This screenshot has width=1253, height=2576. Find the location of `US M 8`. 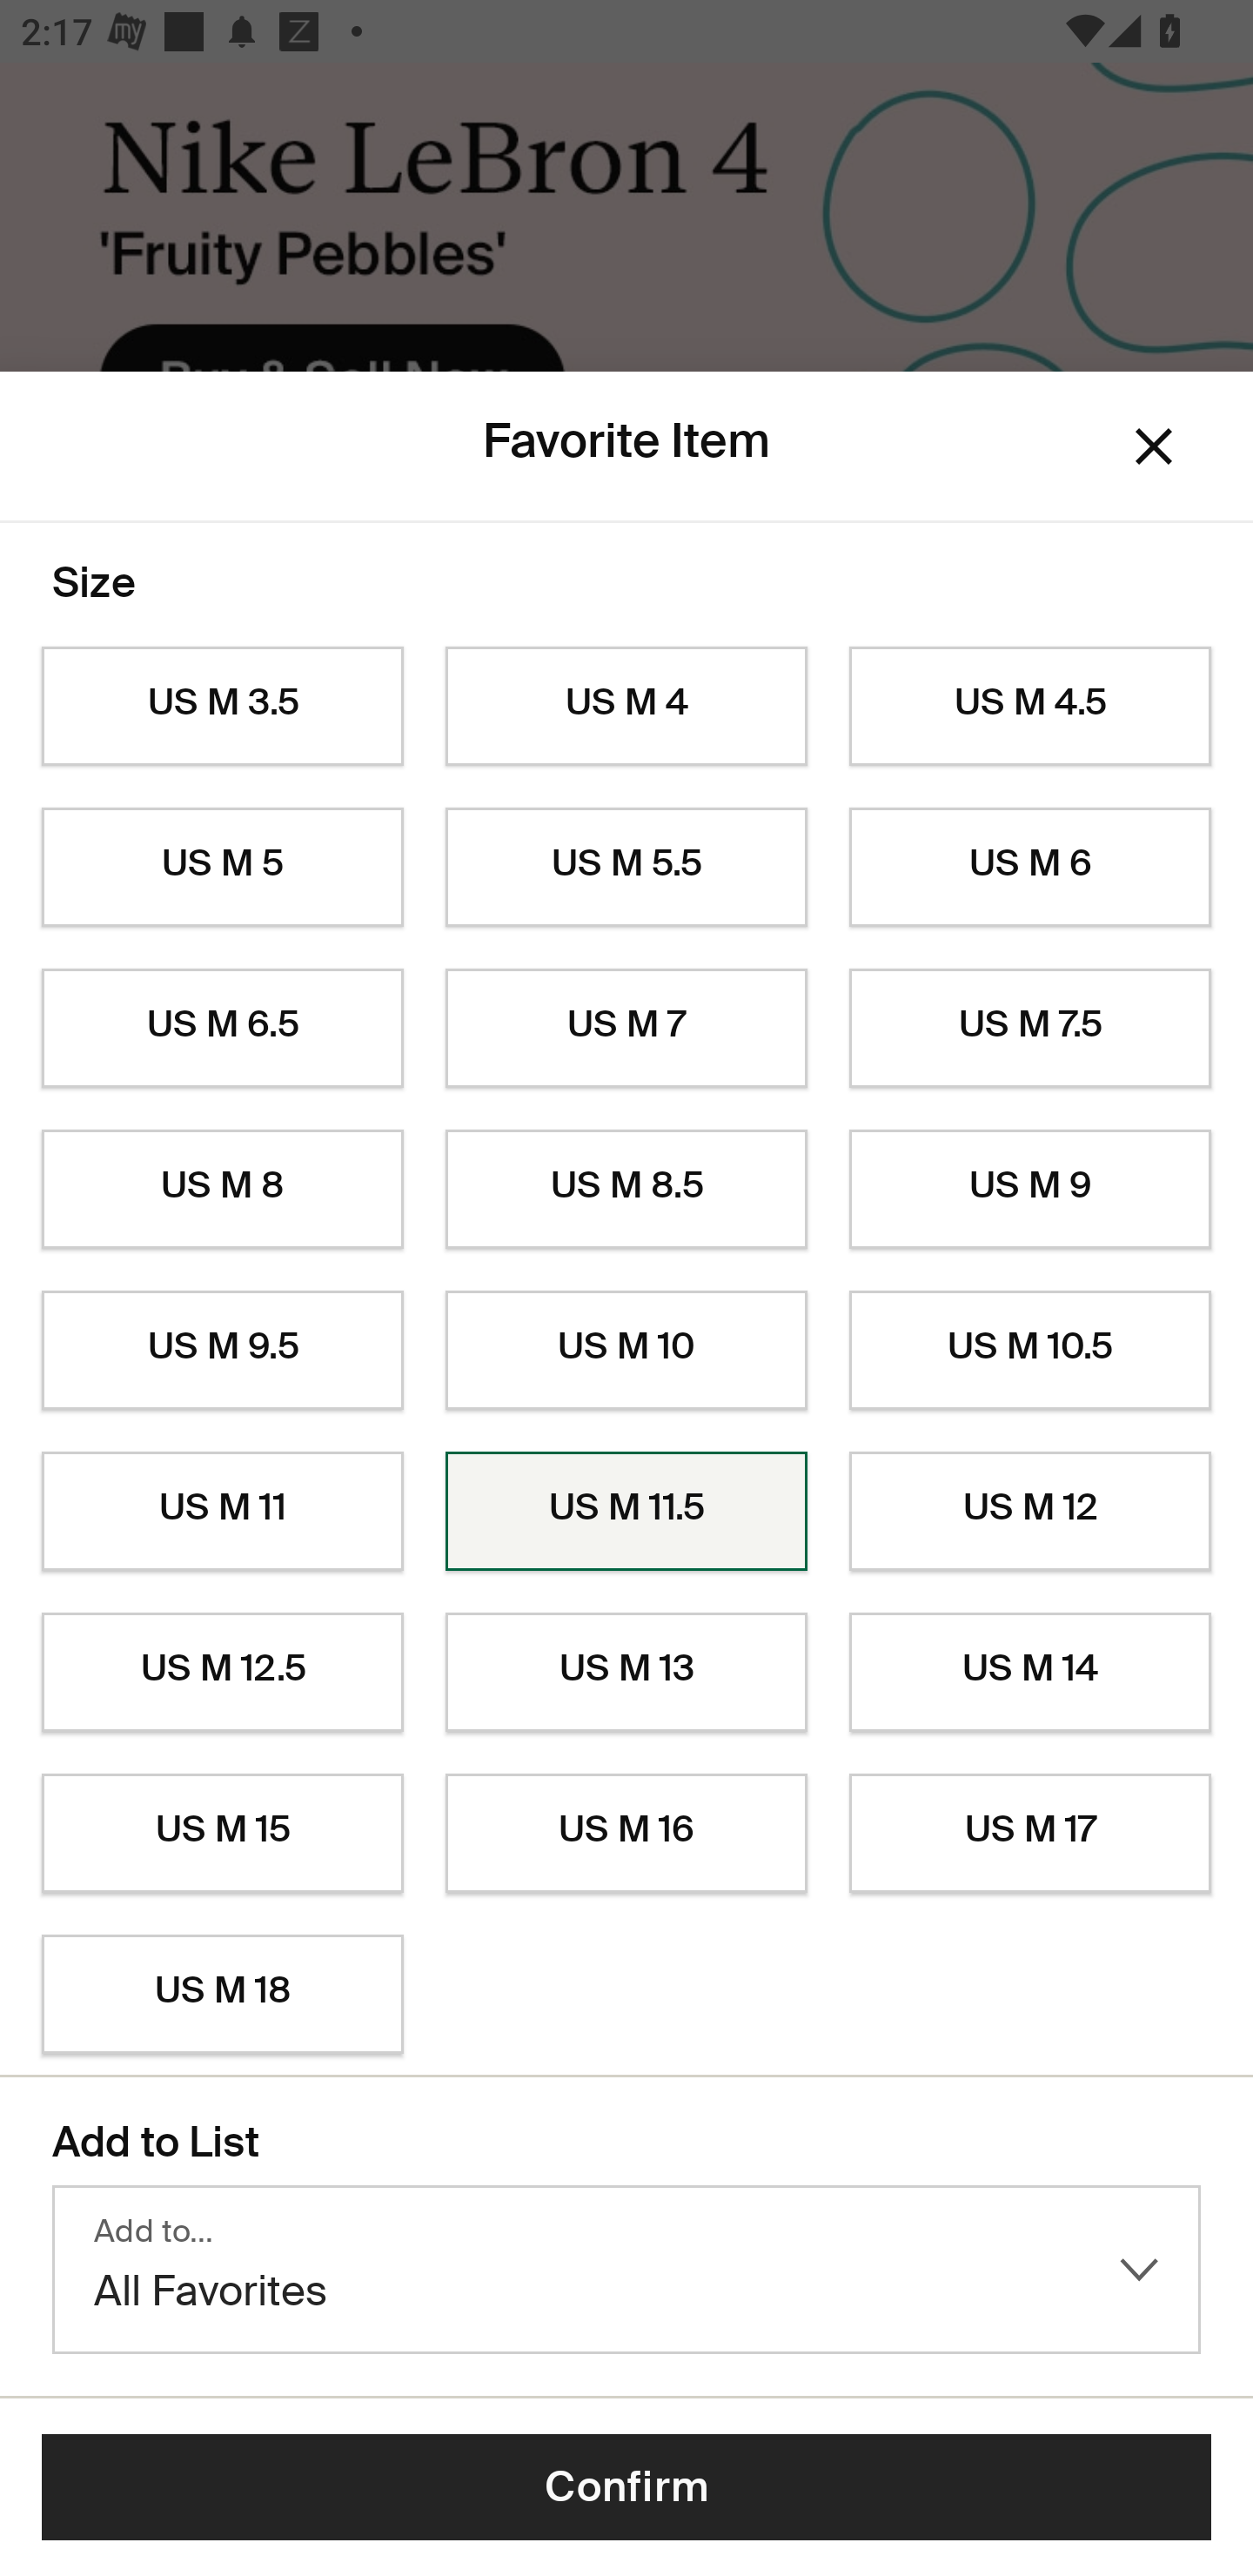

US M 8 is located at coordinates (222, 1190).